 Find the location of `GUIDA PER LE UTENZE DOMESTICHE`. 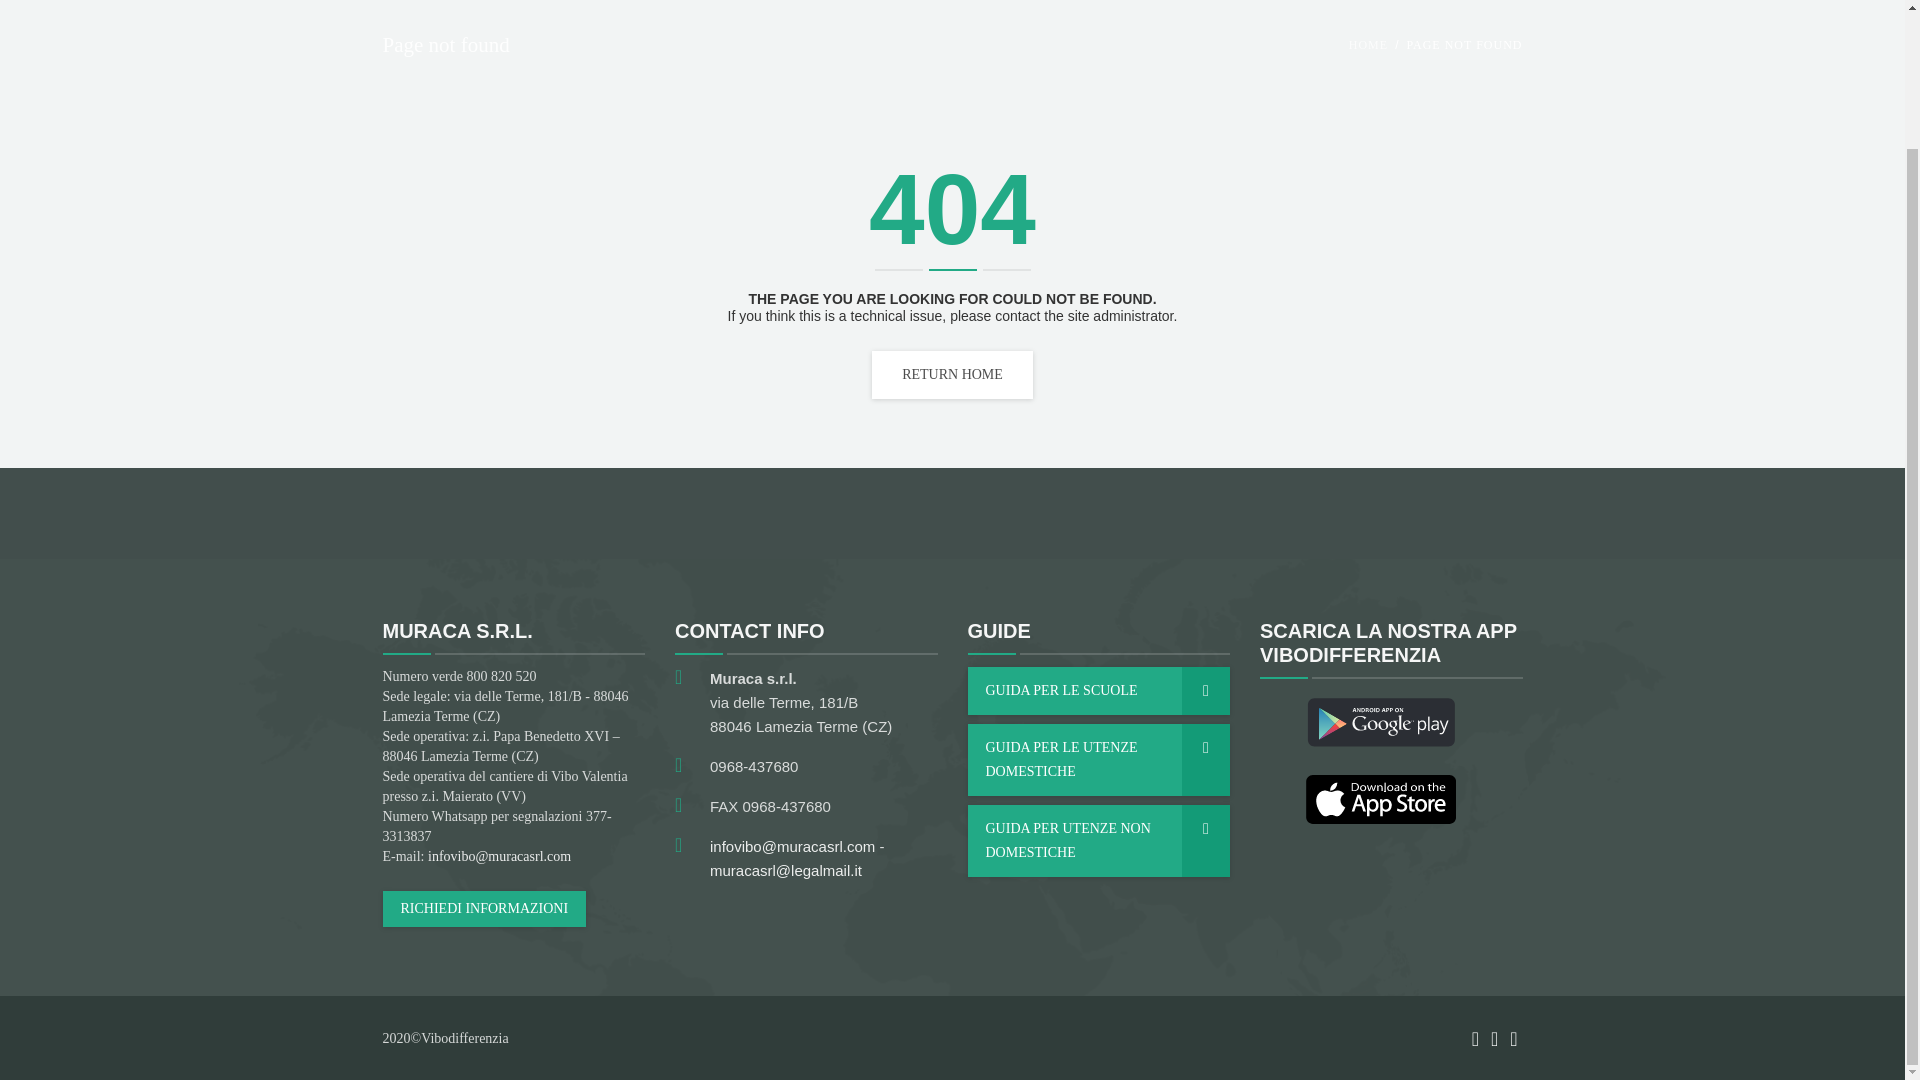

GUIDA PER LE UTENZE DOMESTICHE is located at coordinates (1098, 759).